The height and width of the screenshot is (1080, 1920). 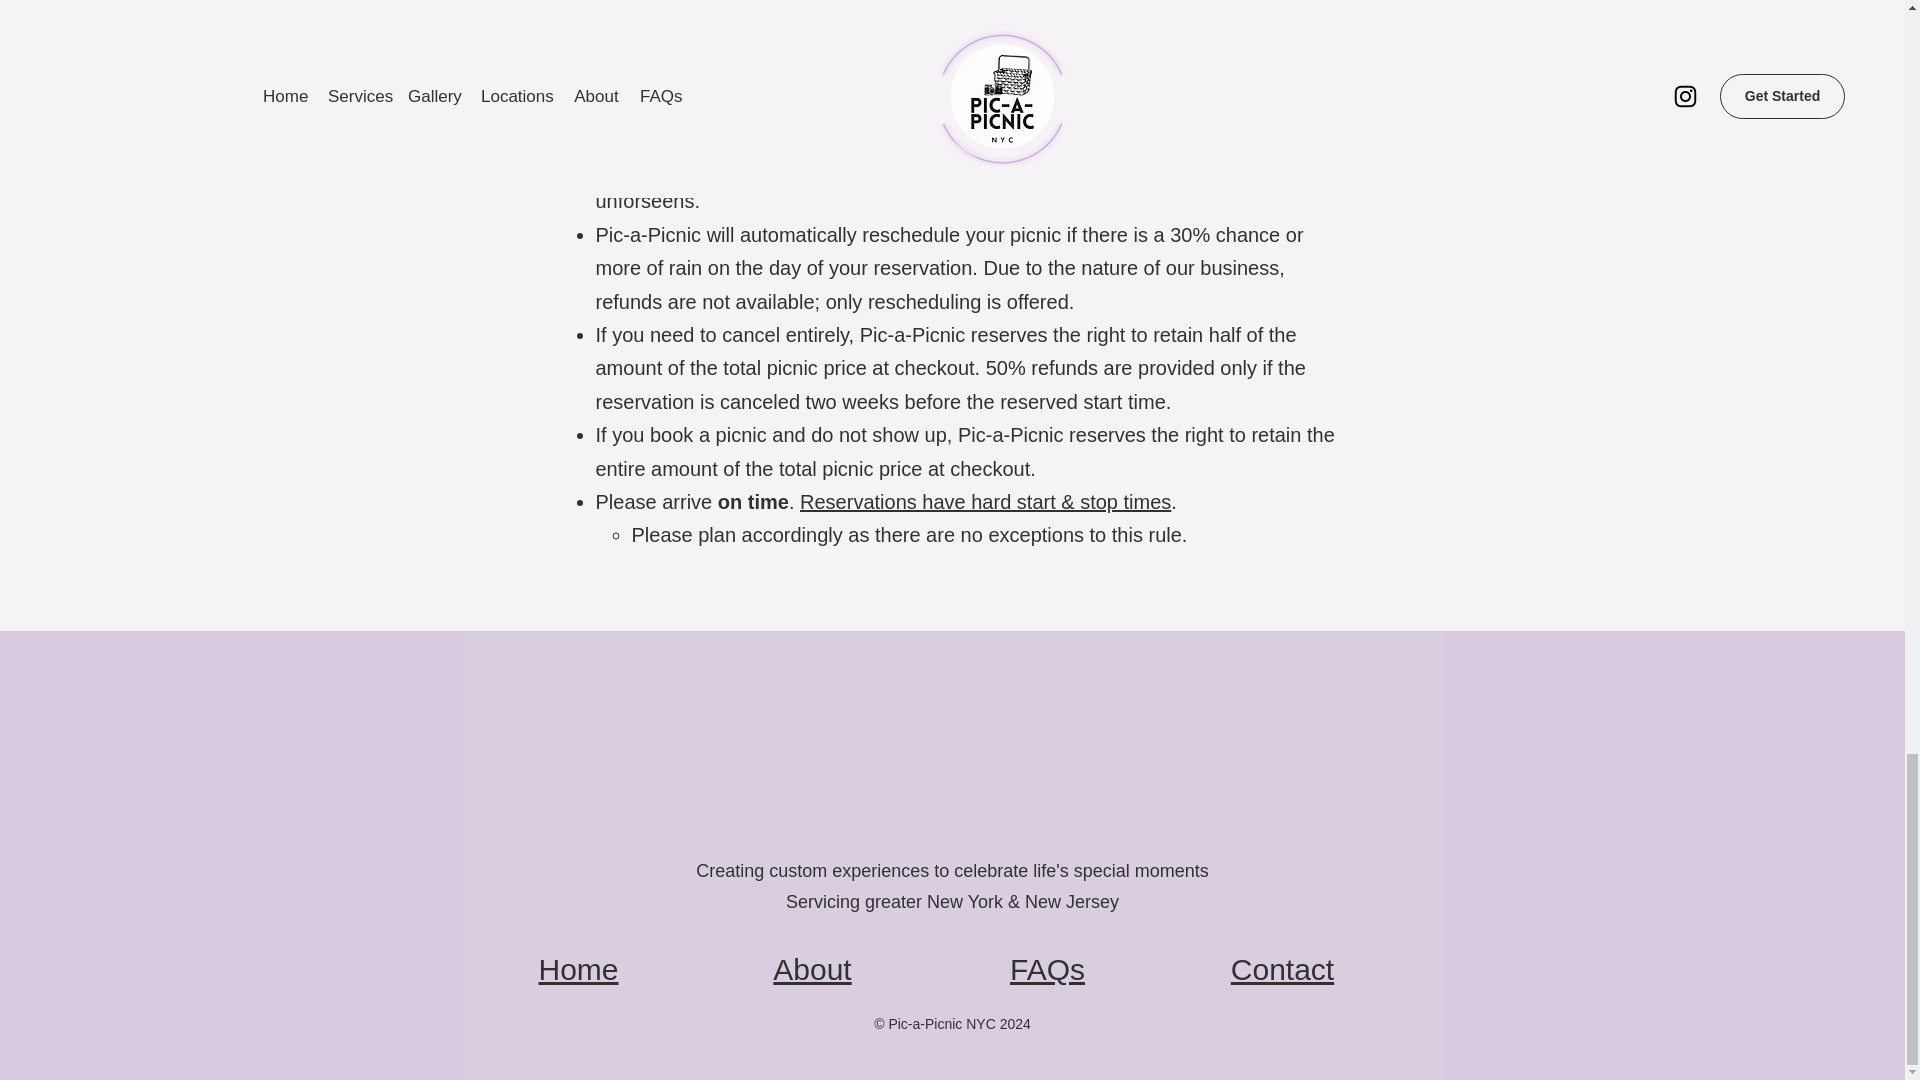 What do you see at coordinates (812, 969) in the screenshot?
I see `About` at bounding box center [812, 969].